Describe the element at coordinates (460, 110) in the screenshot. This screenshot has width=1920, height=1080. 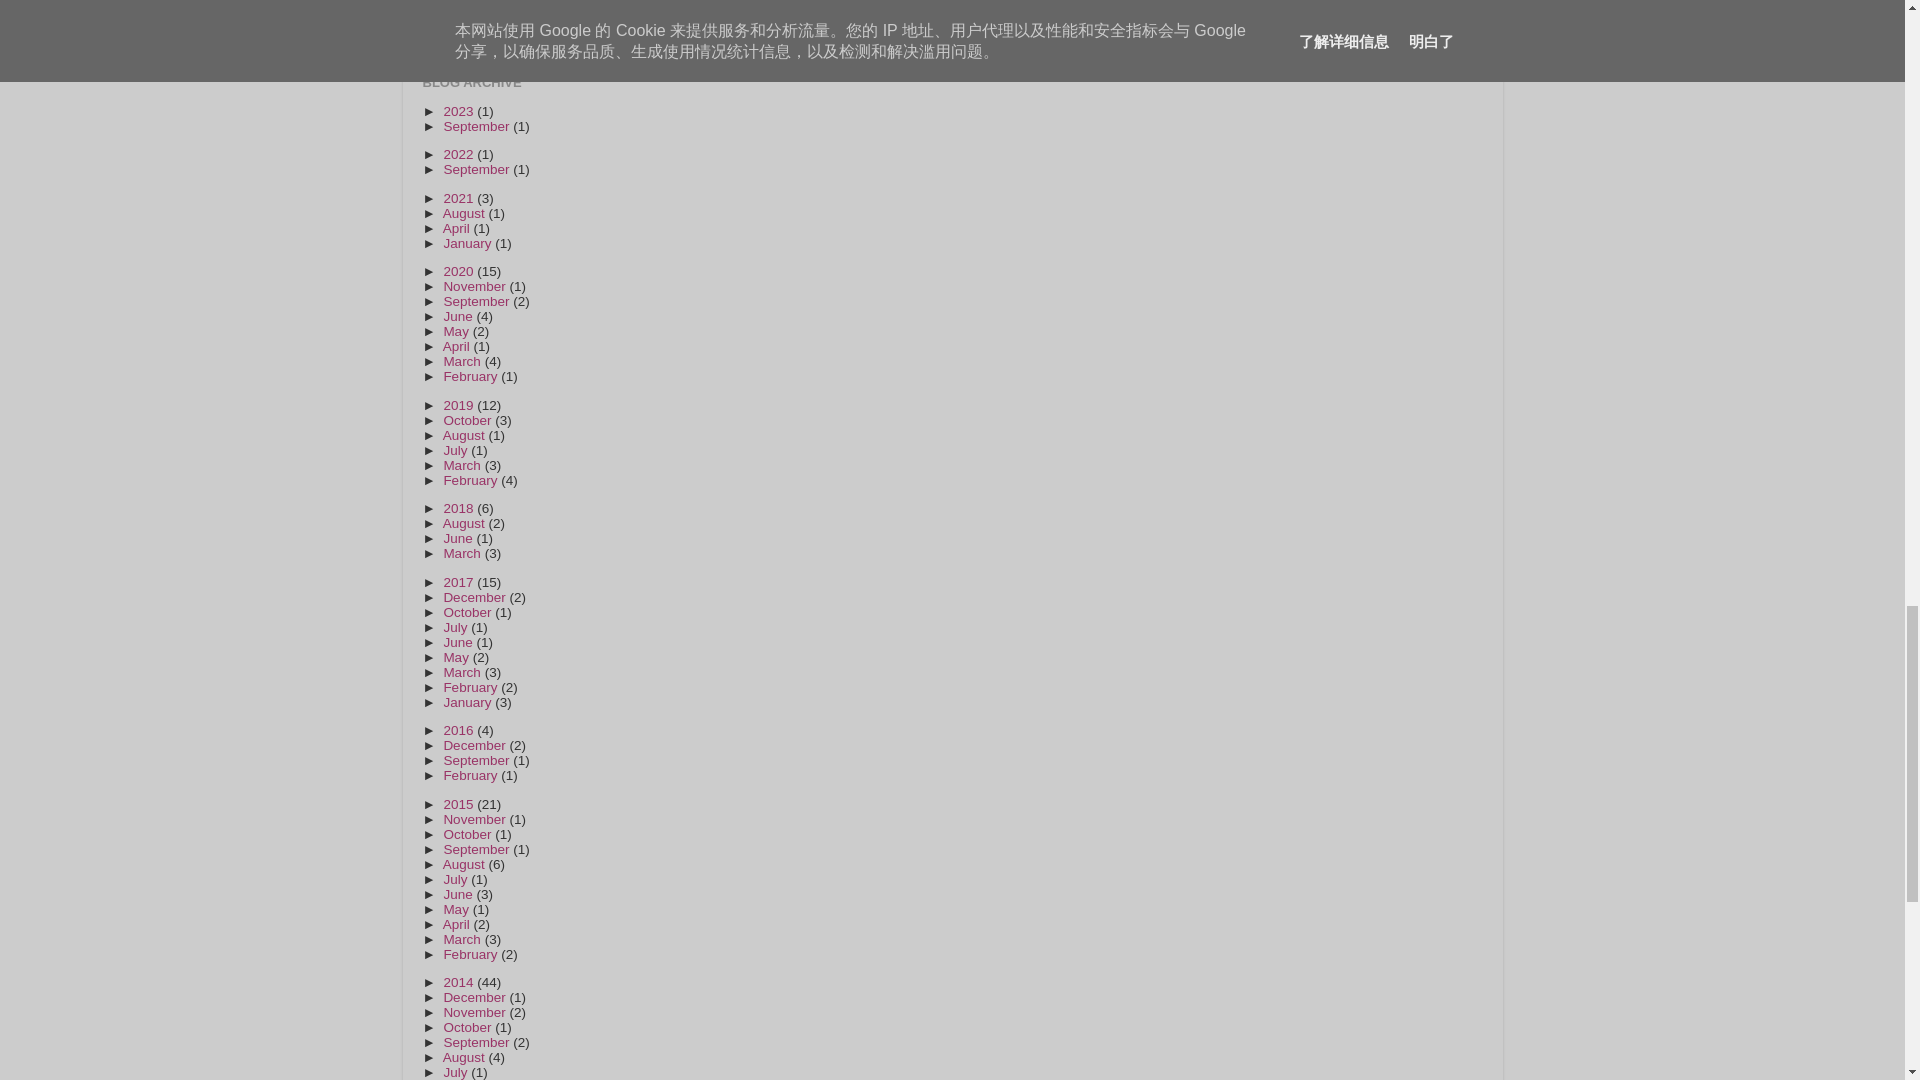
I see `2023` at that location.